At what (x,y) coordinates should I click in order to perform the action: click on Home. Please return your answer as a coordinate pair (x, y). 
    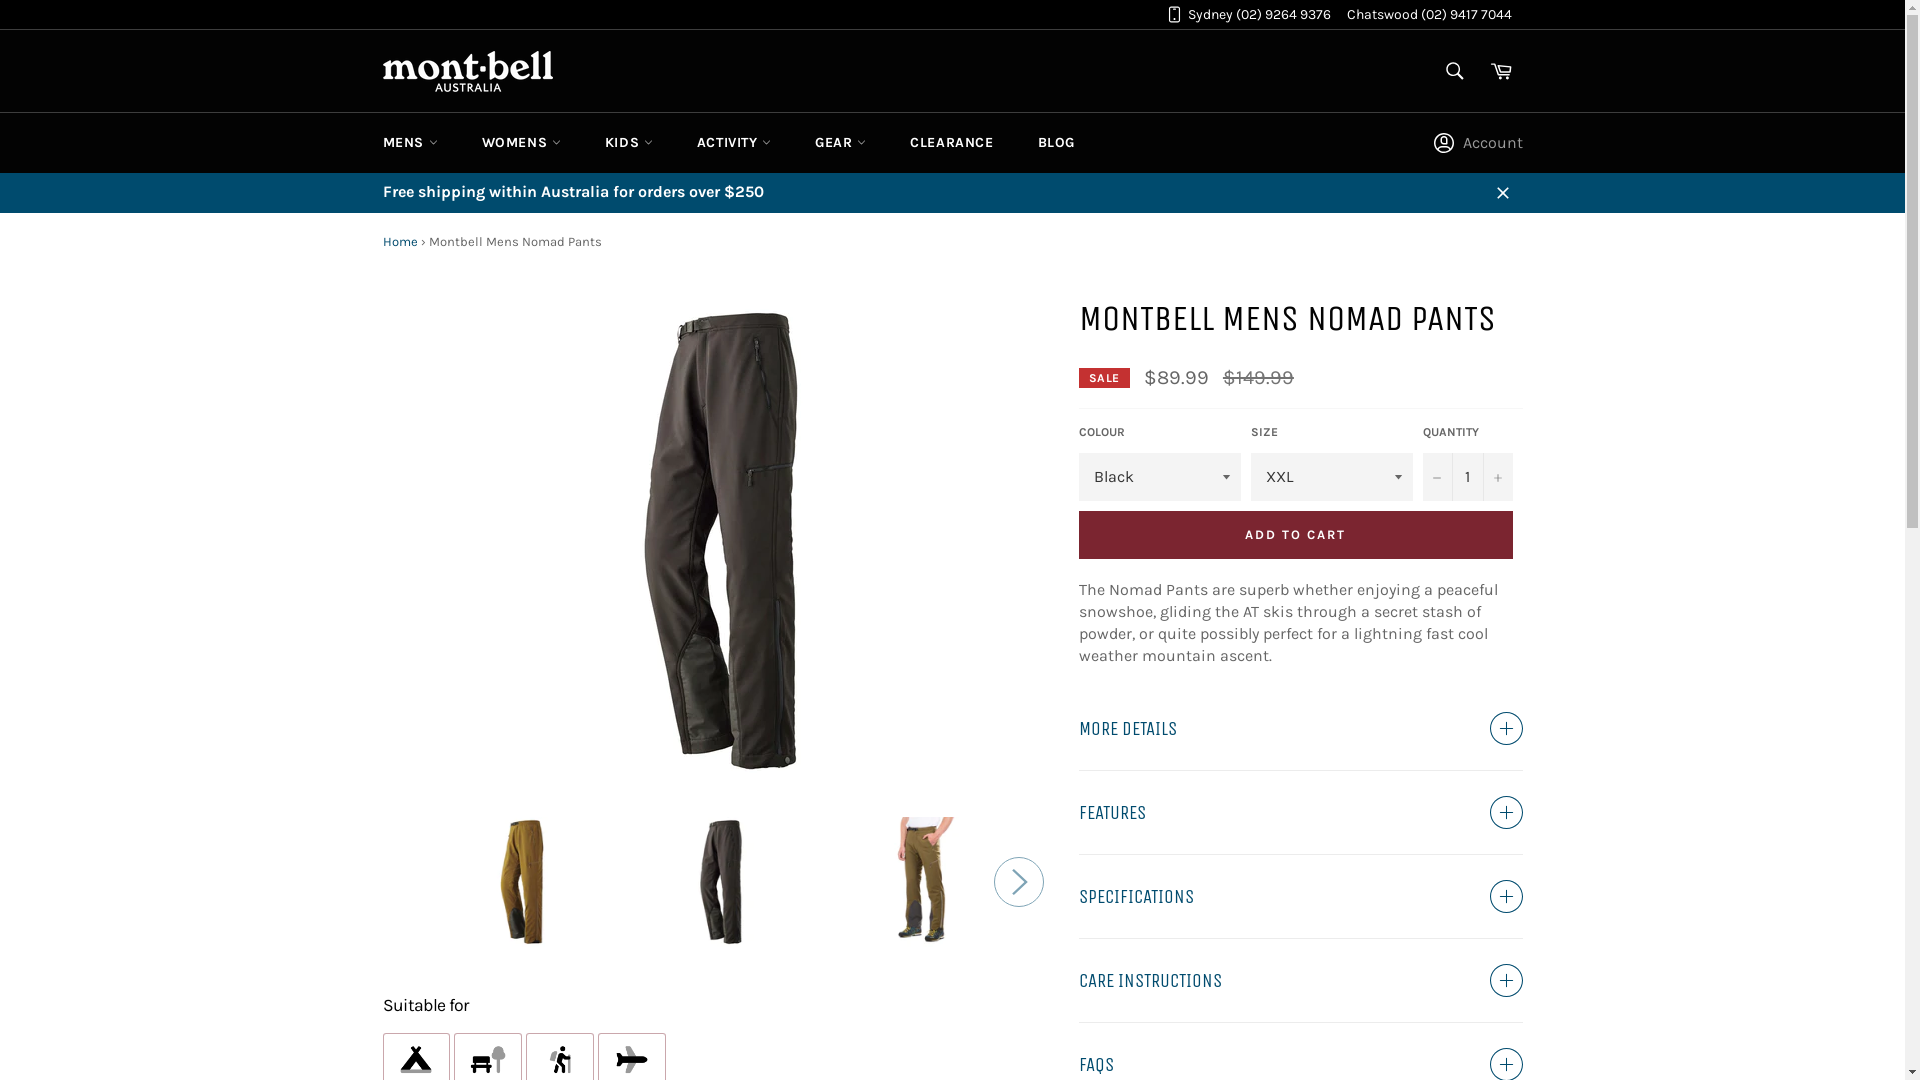
    Looking at the image, I should click on (400, 242).